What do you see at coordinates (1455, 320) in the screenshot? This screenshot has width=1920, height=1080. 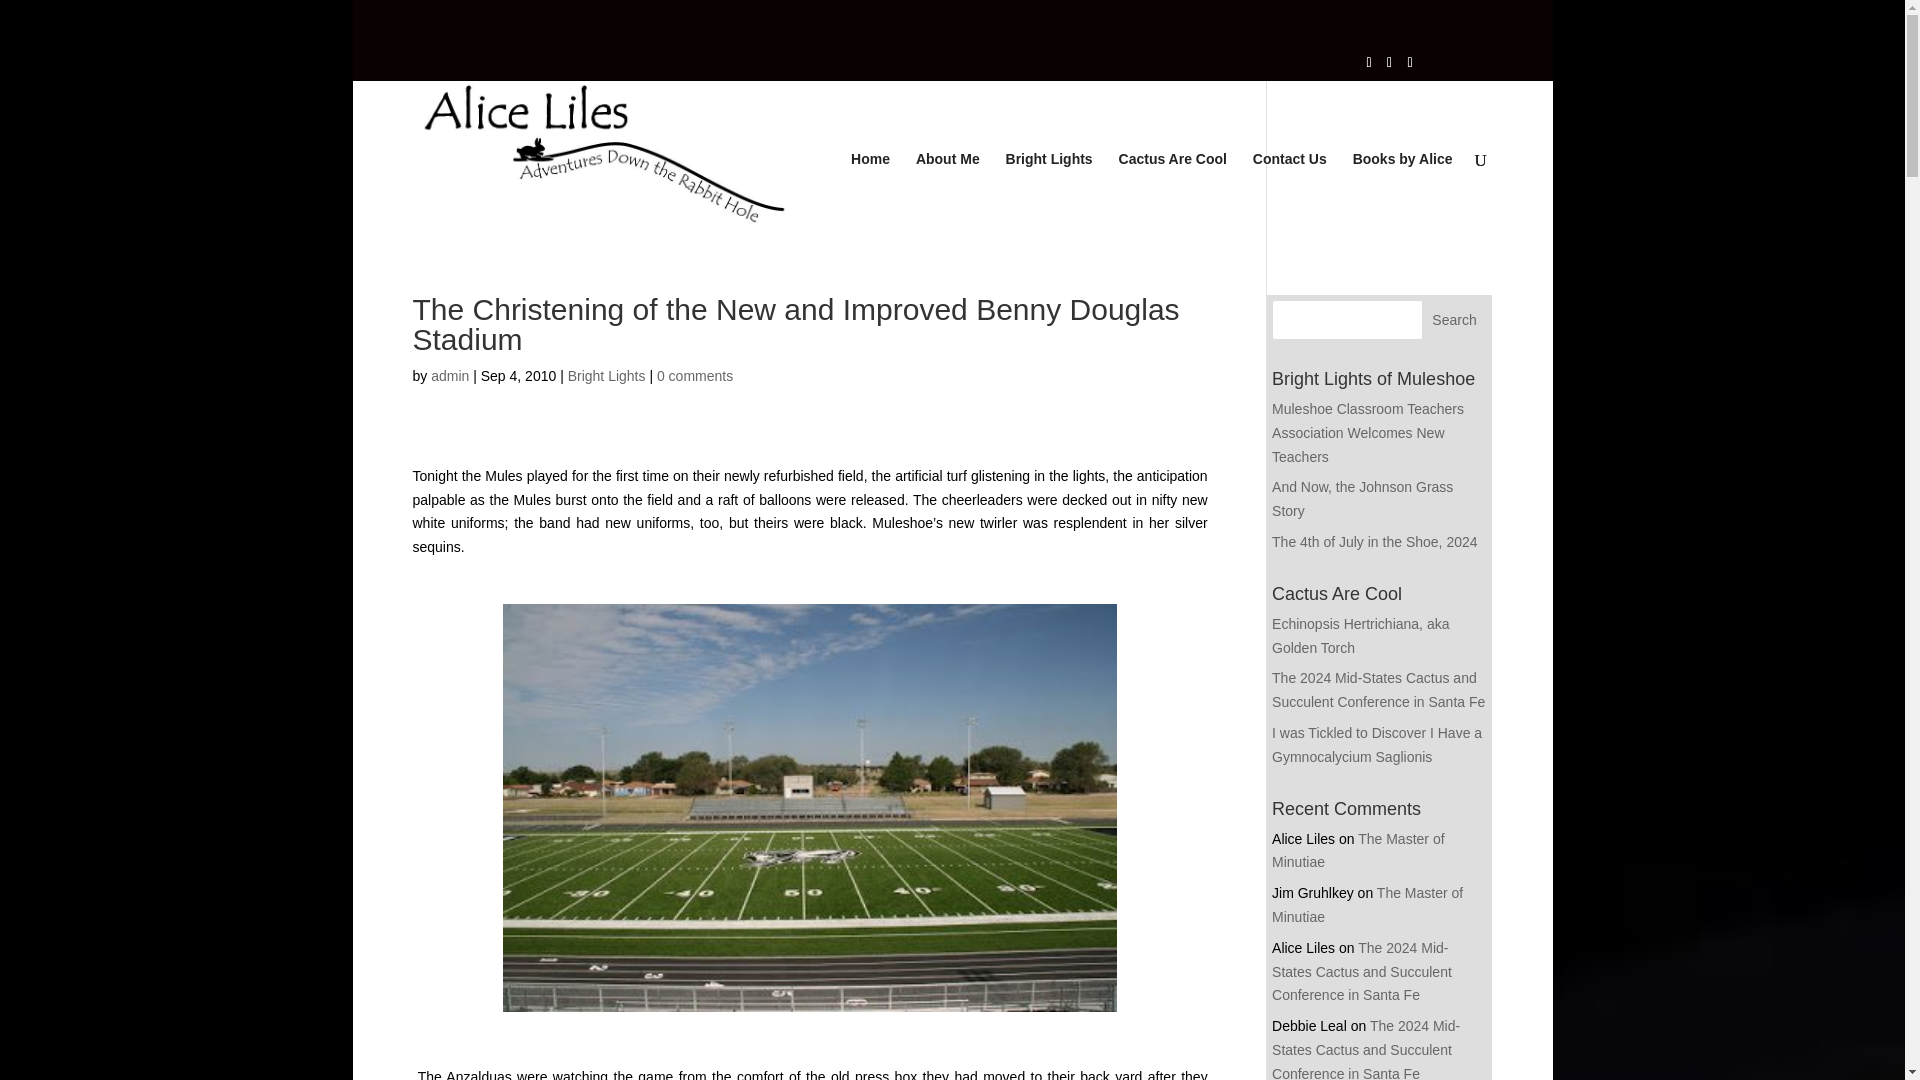 I see `Search` at bounding box center [1455, 320].